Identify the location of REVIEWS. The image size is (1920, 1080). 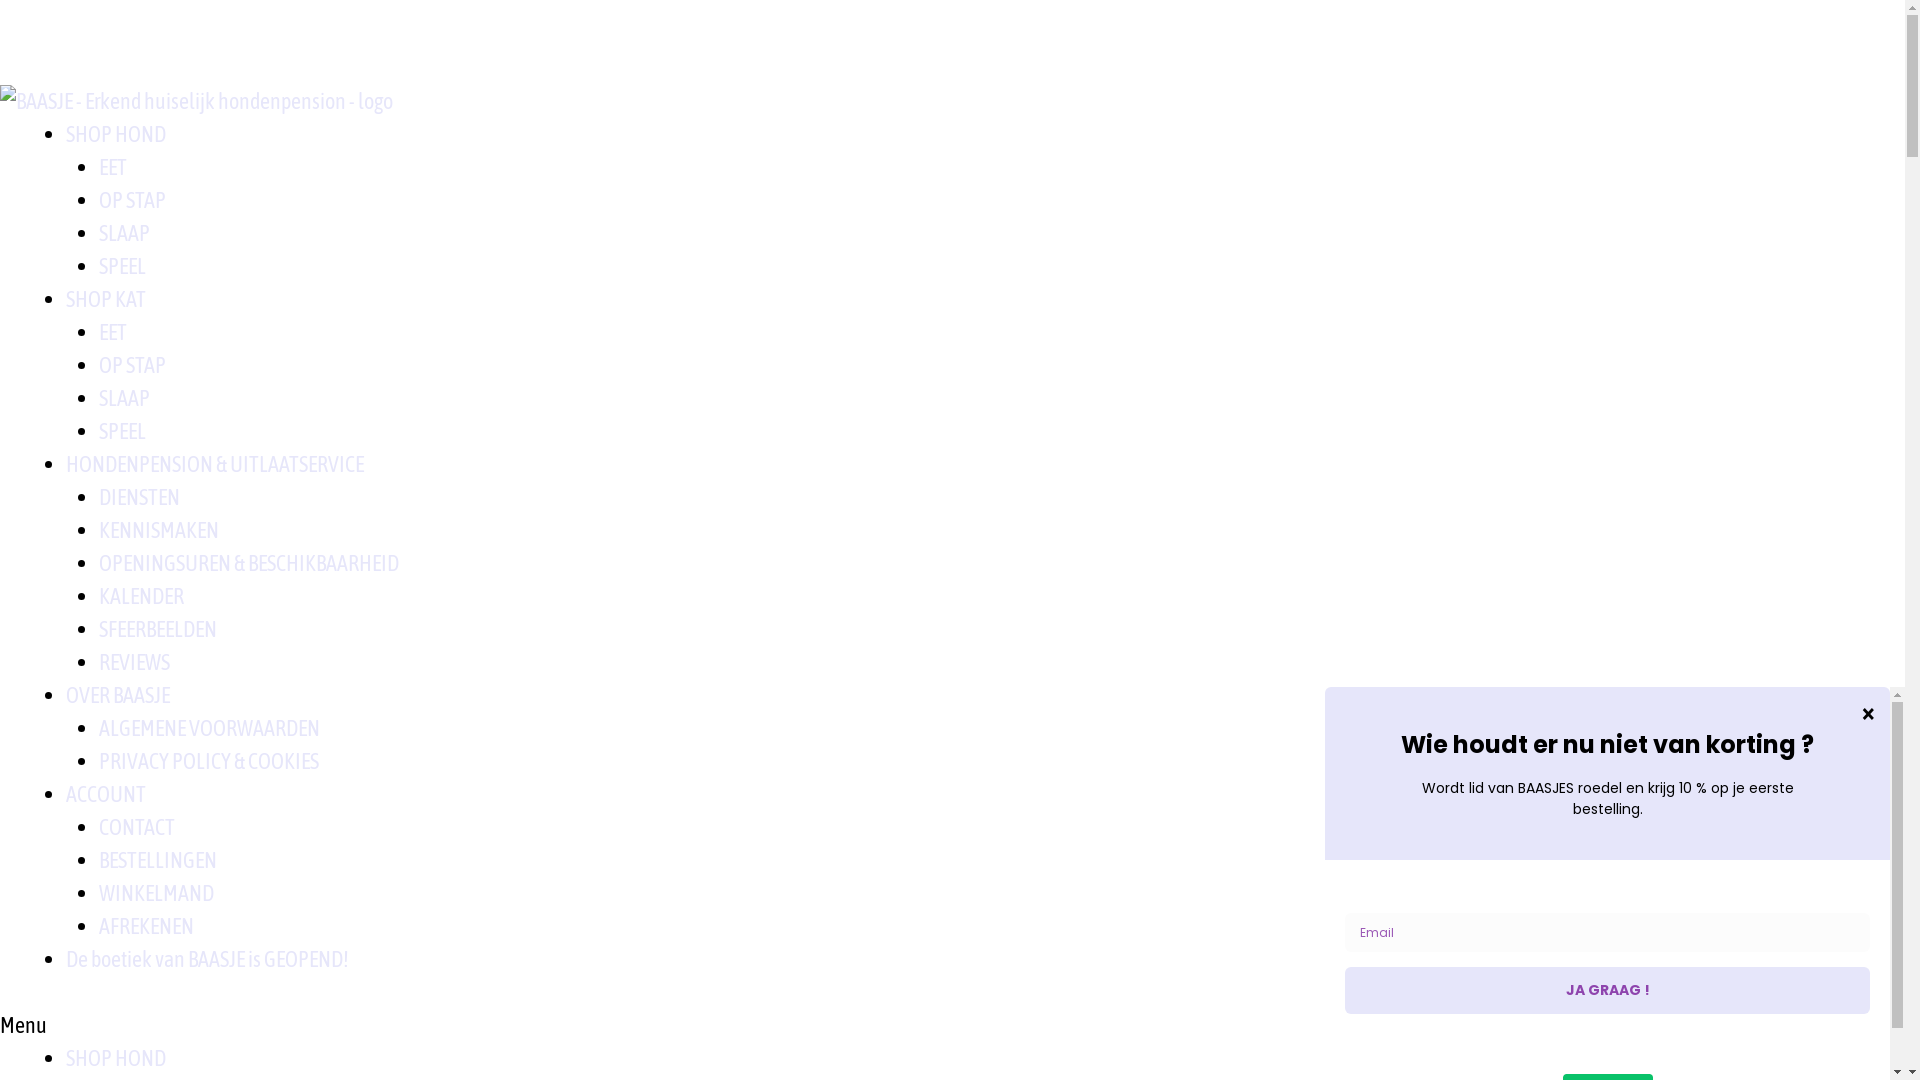
(134, 662).